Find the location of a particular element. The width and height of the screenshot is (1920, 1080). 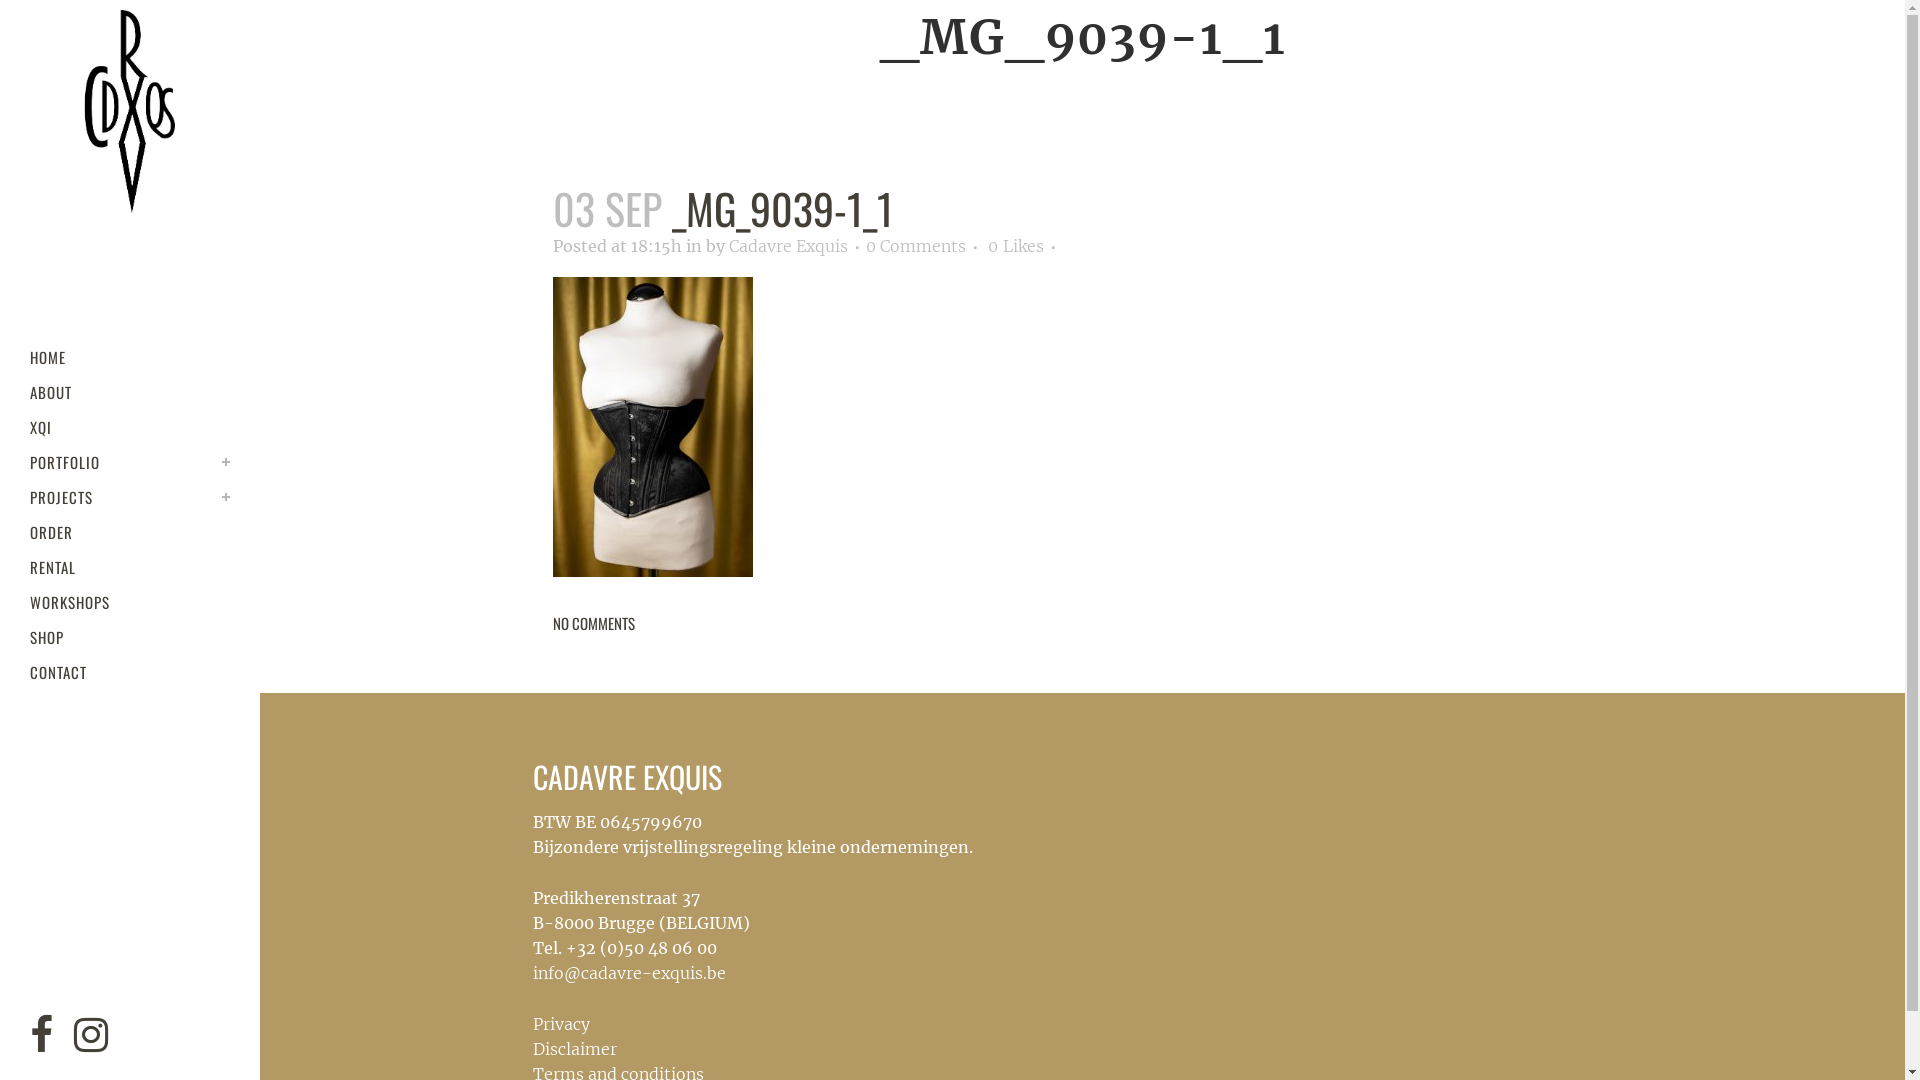

HOME is located at coordinates (130, 358).